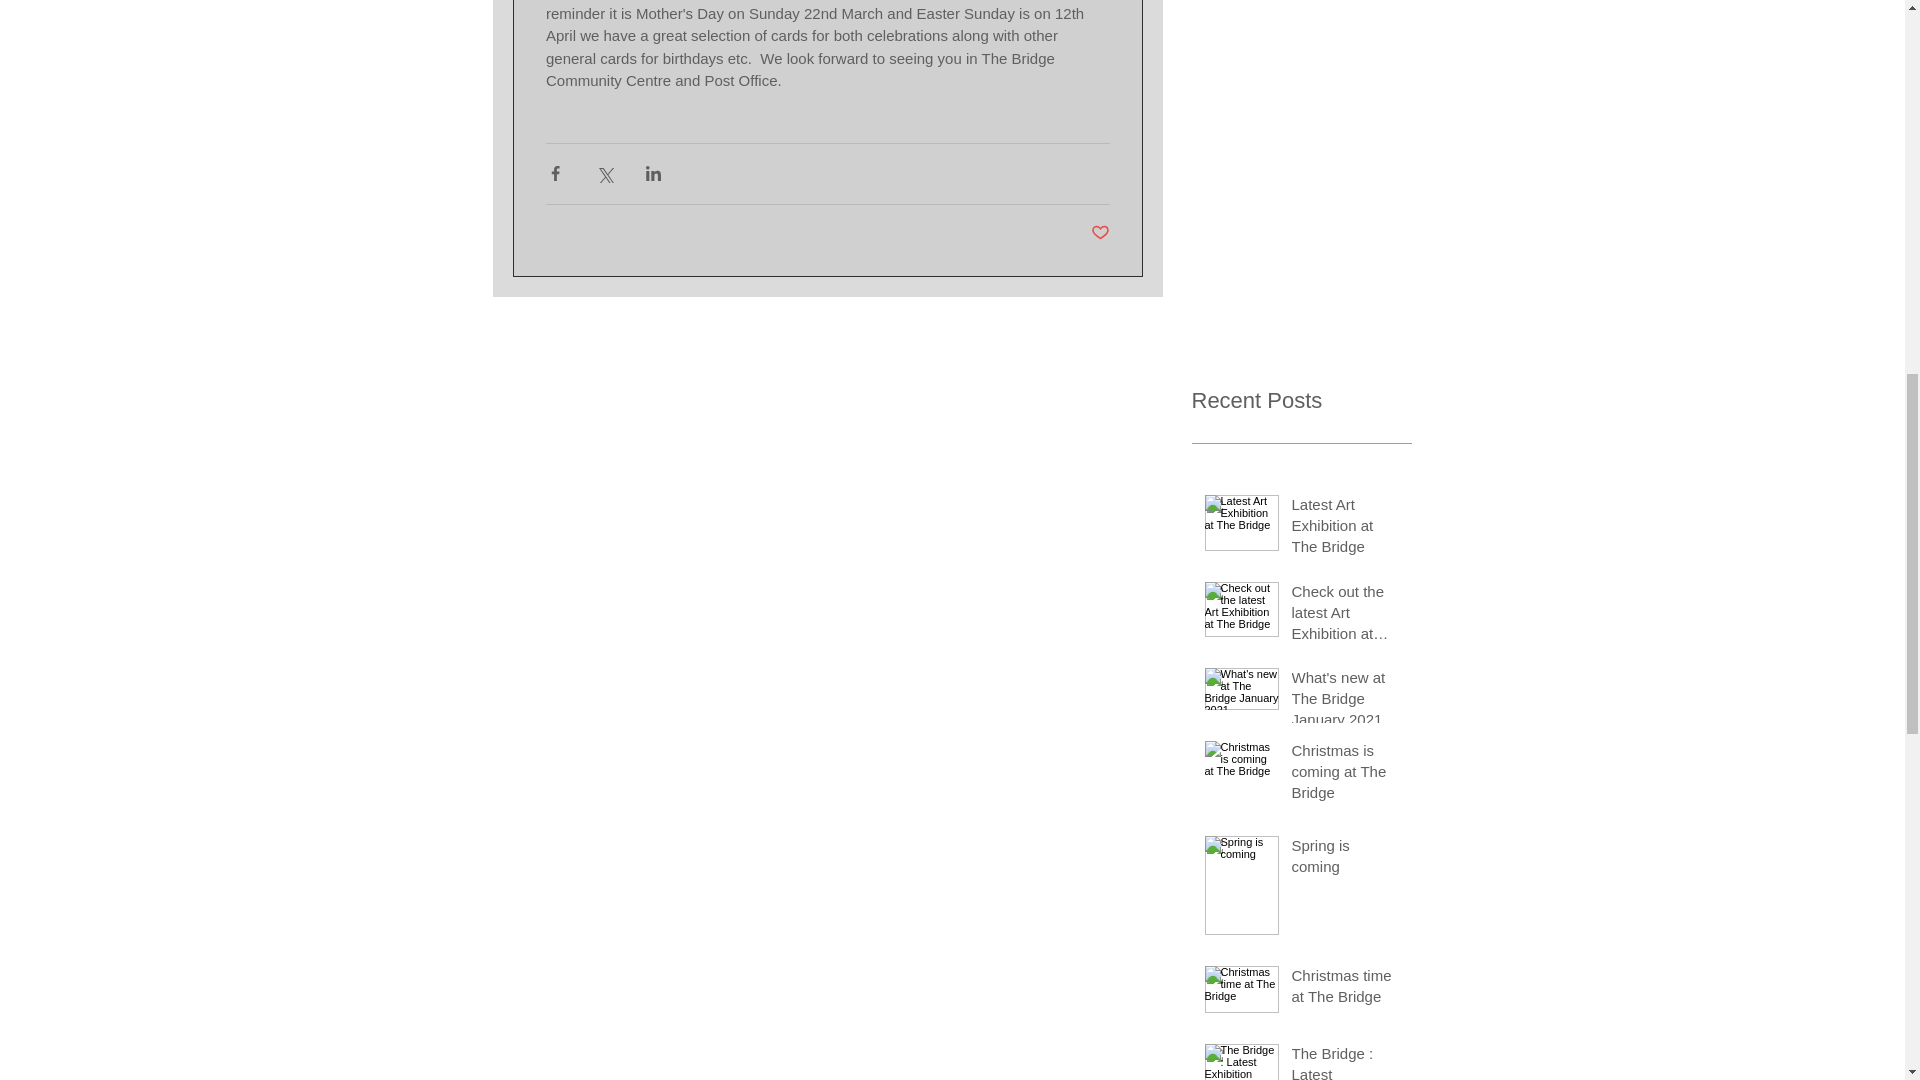 Image resolution: width=1920 pixels, height=1080 pixels. I want to click on Christmas time at The Bridge, so click(1346, 990).